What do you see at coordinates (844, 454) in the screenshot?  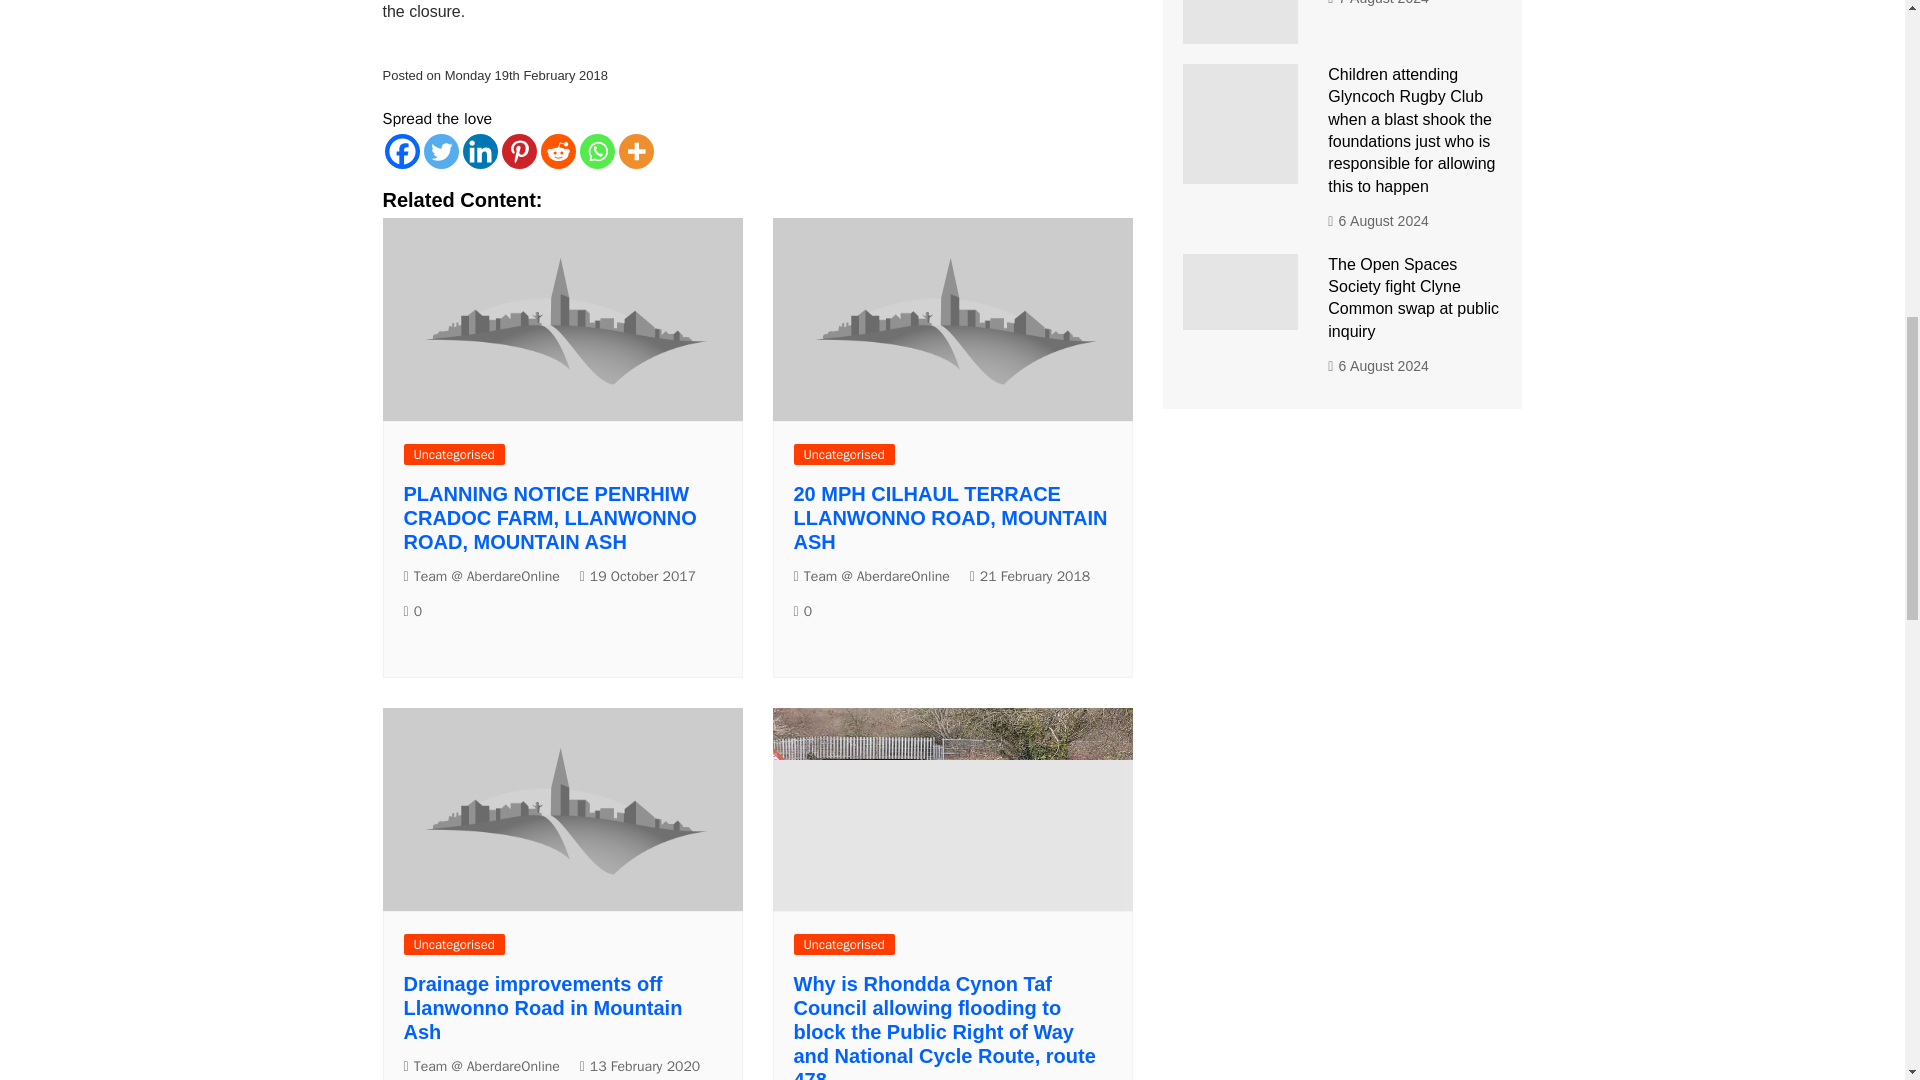 I see `Uncategorised` at bounding box center [844, 454].